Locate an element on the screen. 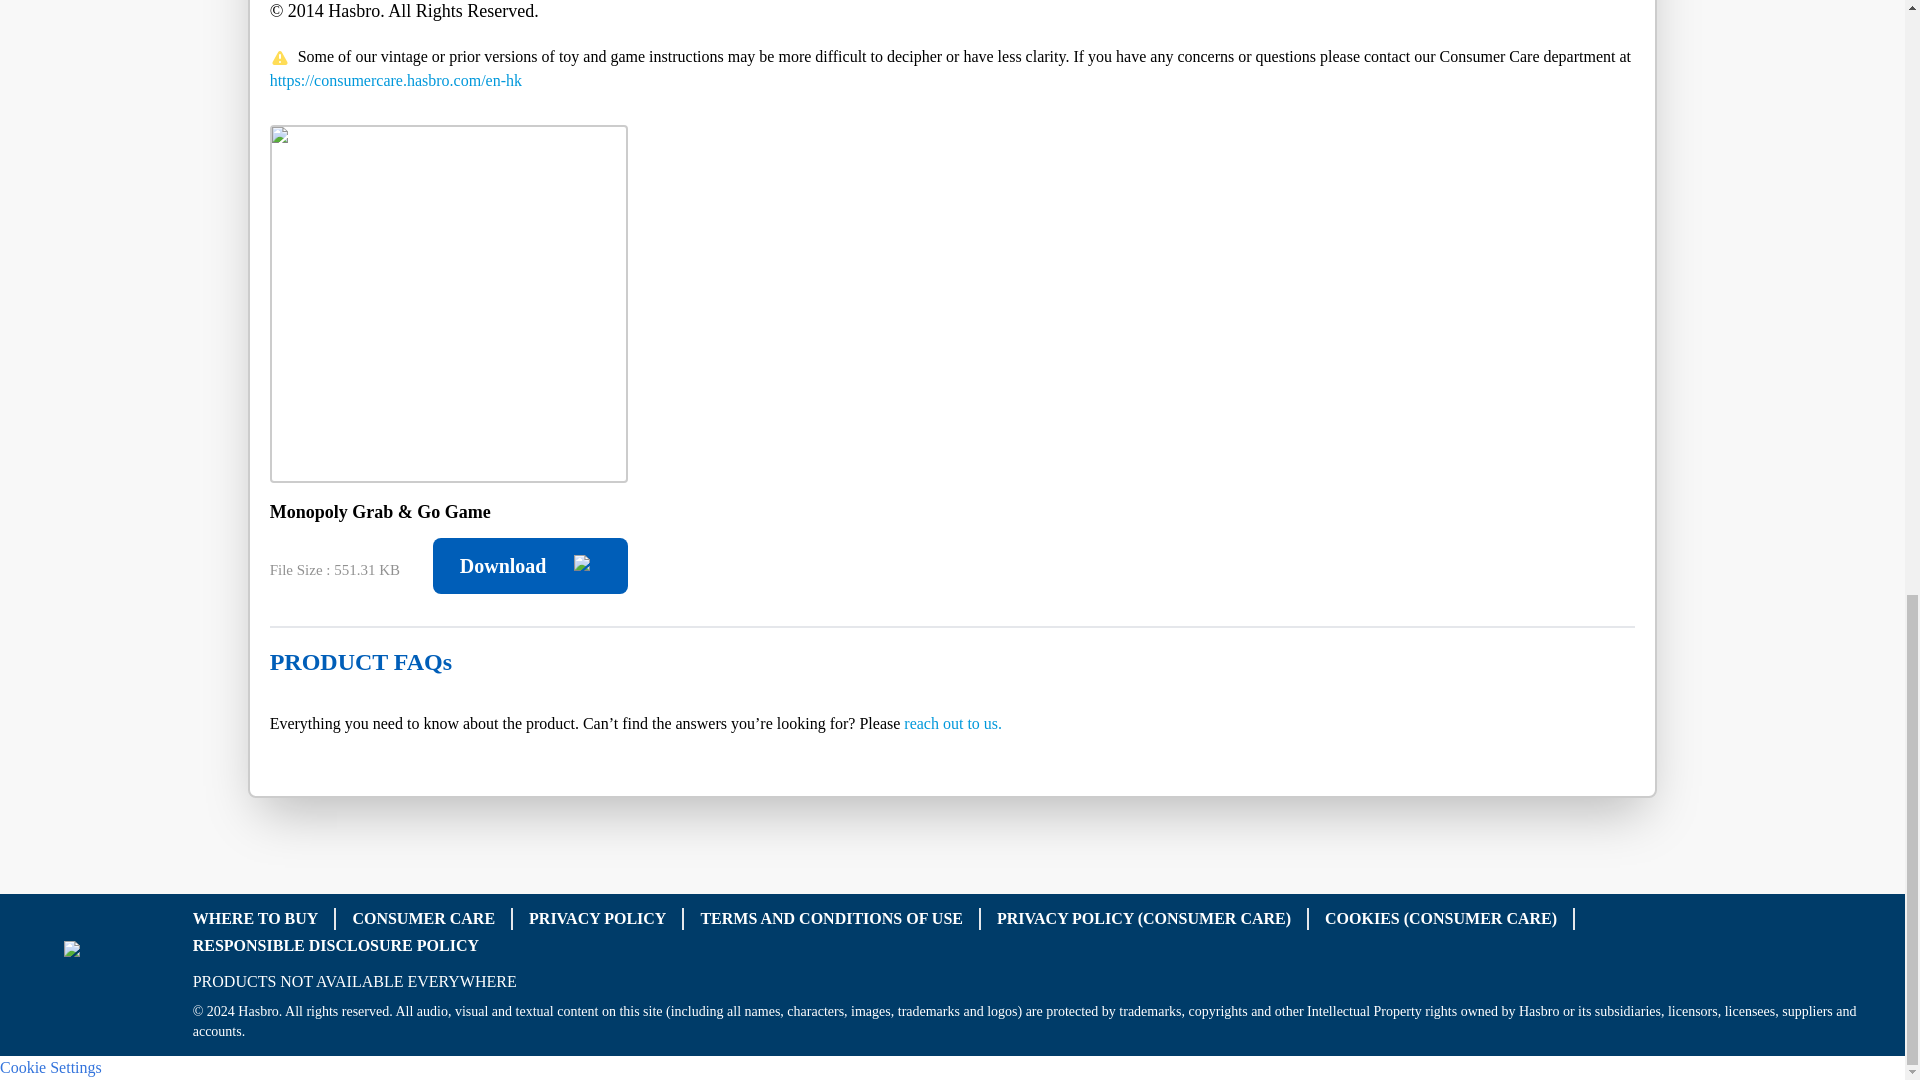 The image size is (1920, 1080). CONSUMER CARE is located at coordinates (423, 917).